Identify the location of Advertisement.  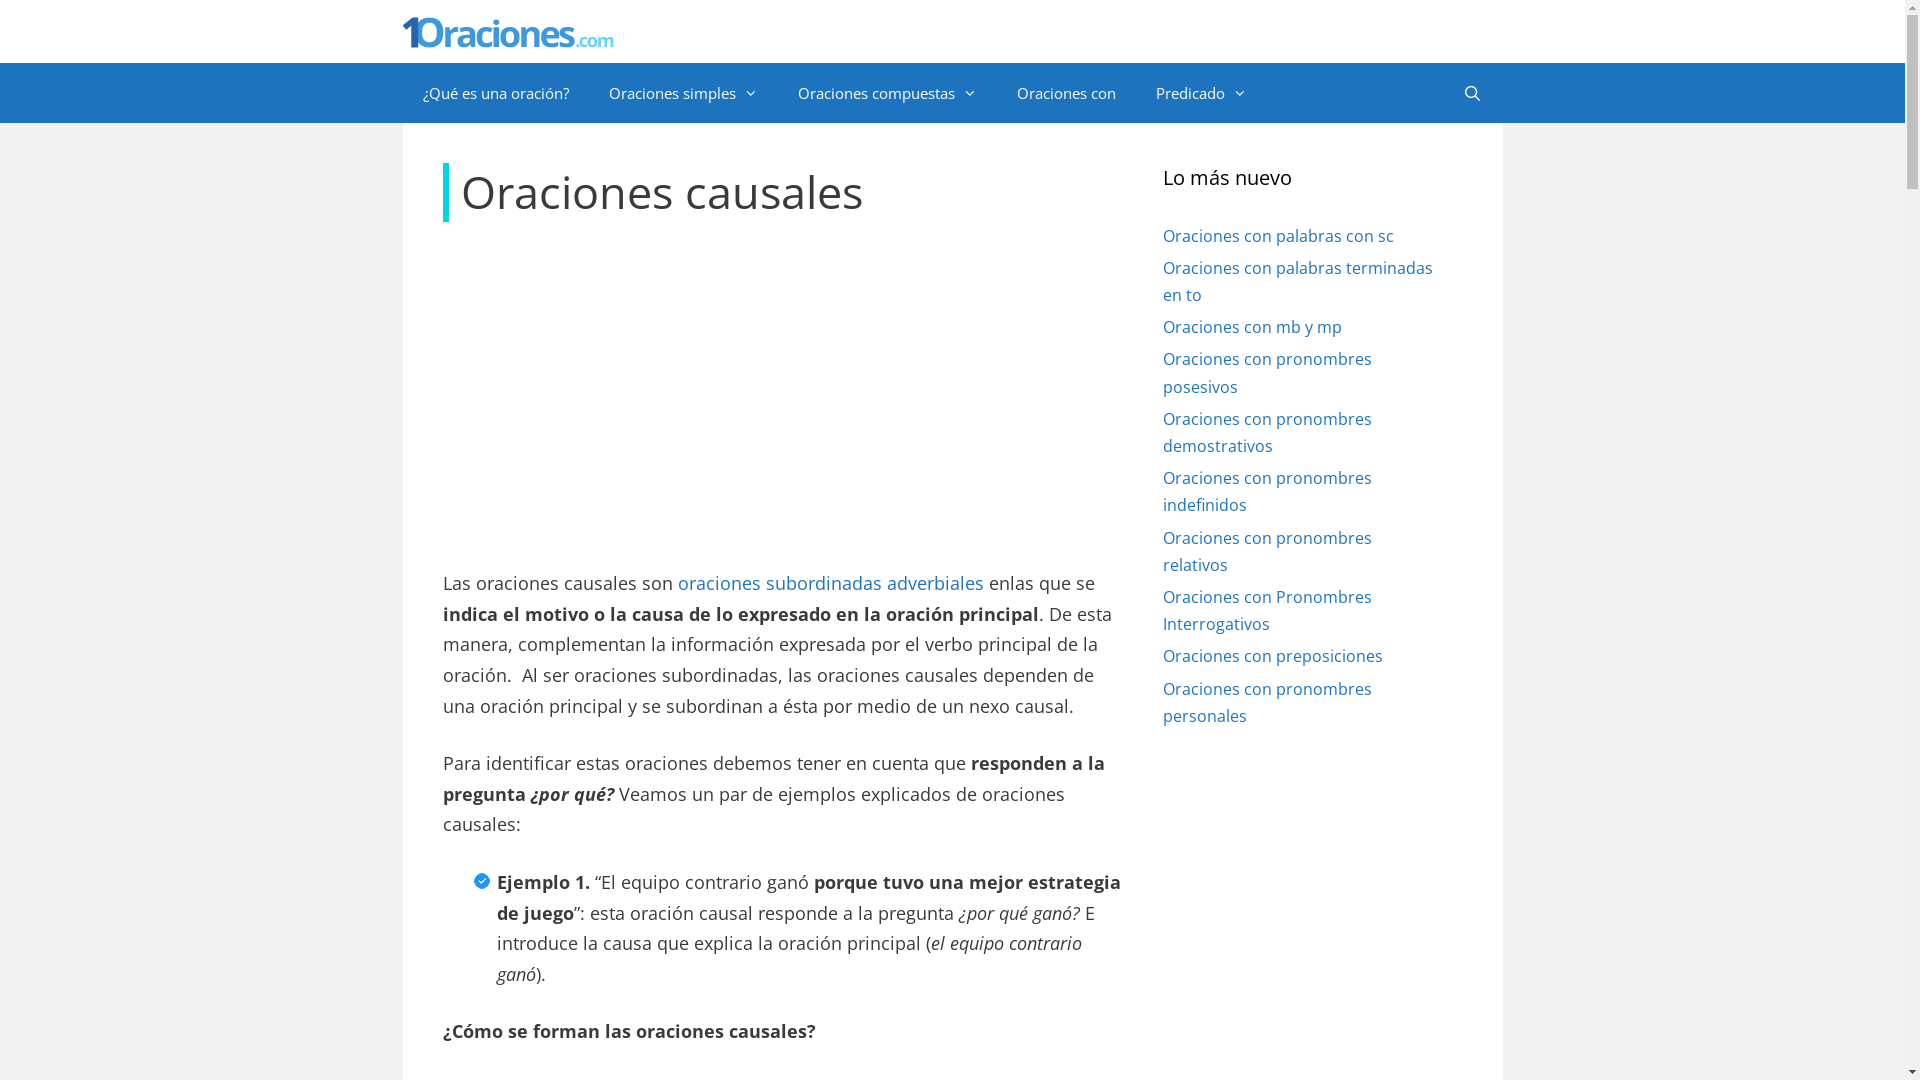
(782, 392).